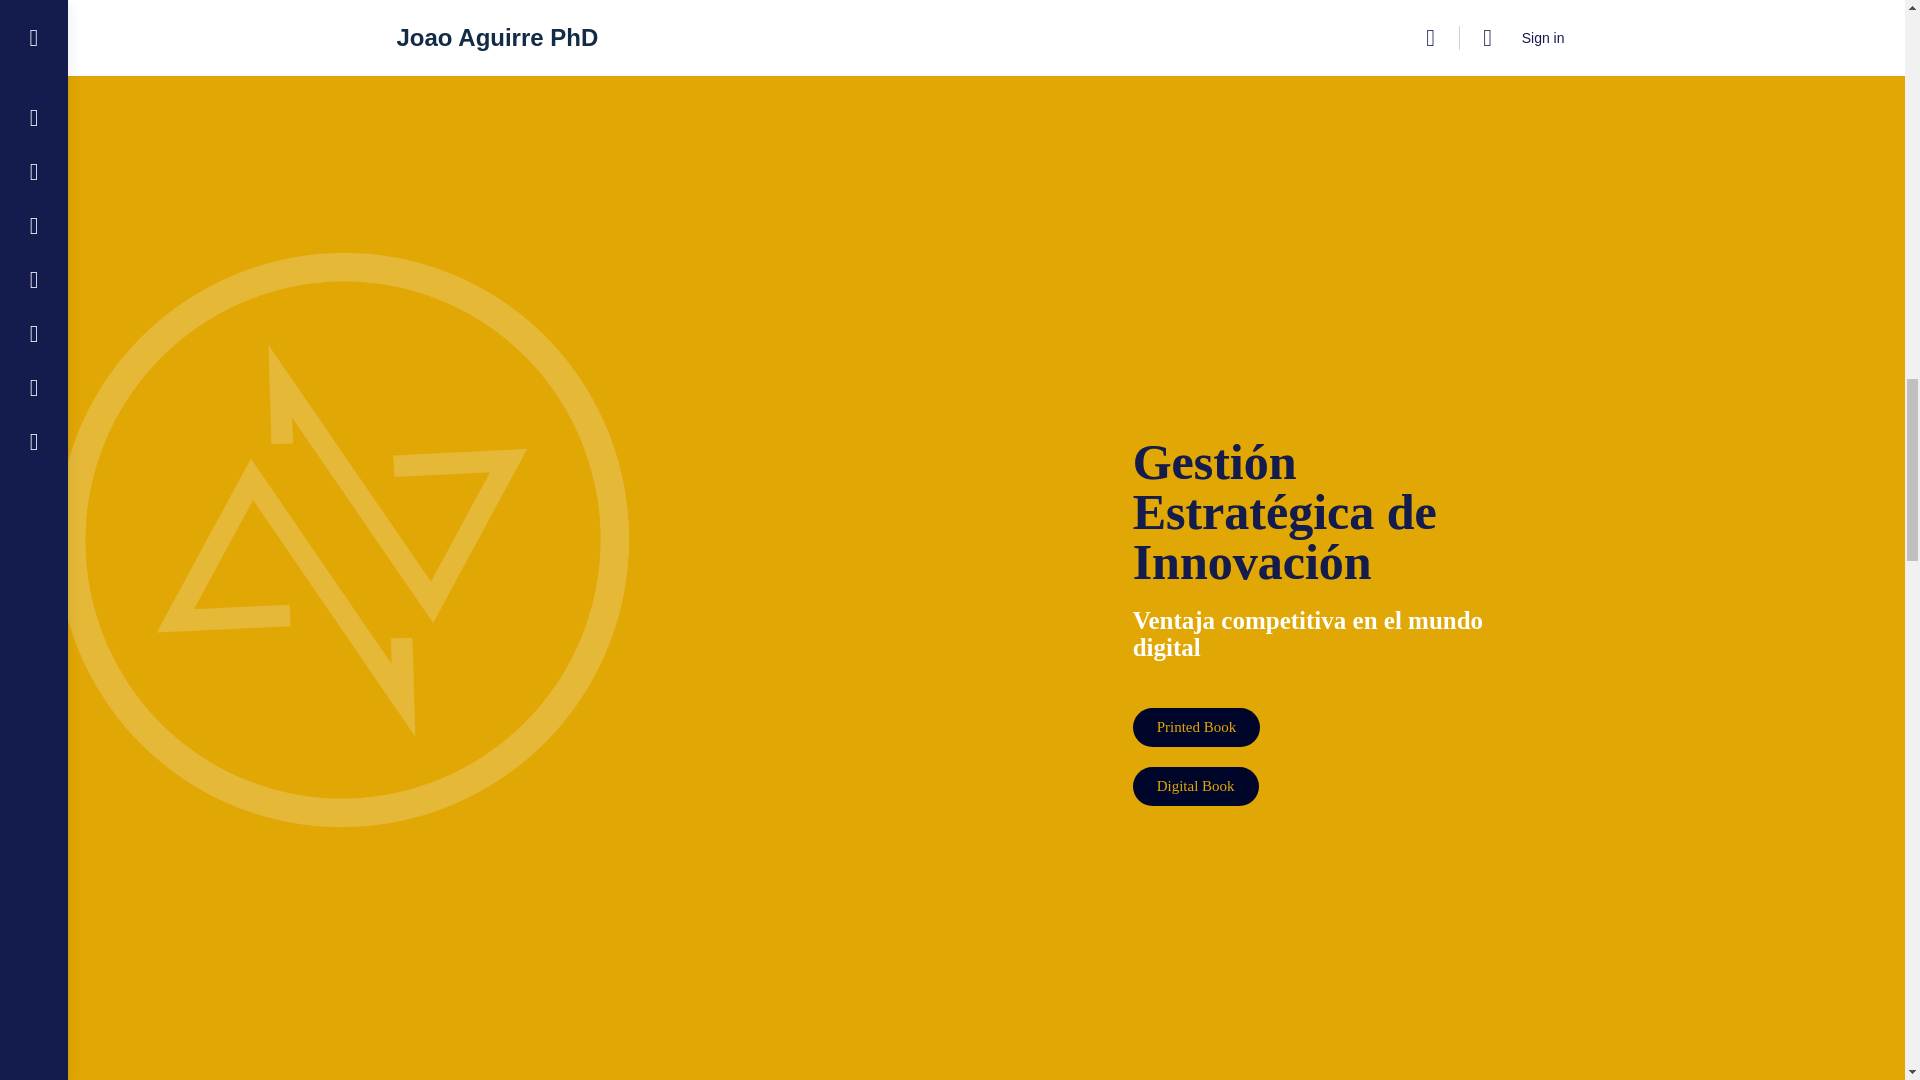 The width and height of the screenshot is (1920, 1080). What do you see at coordinates (1196, 728) in the screenshot?
I see `Printed Book` at bounding box center [1196, 728].